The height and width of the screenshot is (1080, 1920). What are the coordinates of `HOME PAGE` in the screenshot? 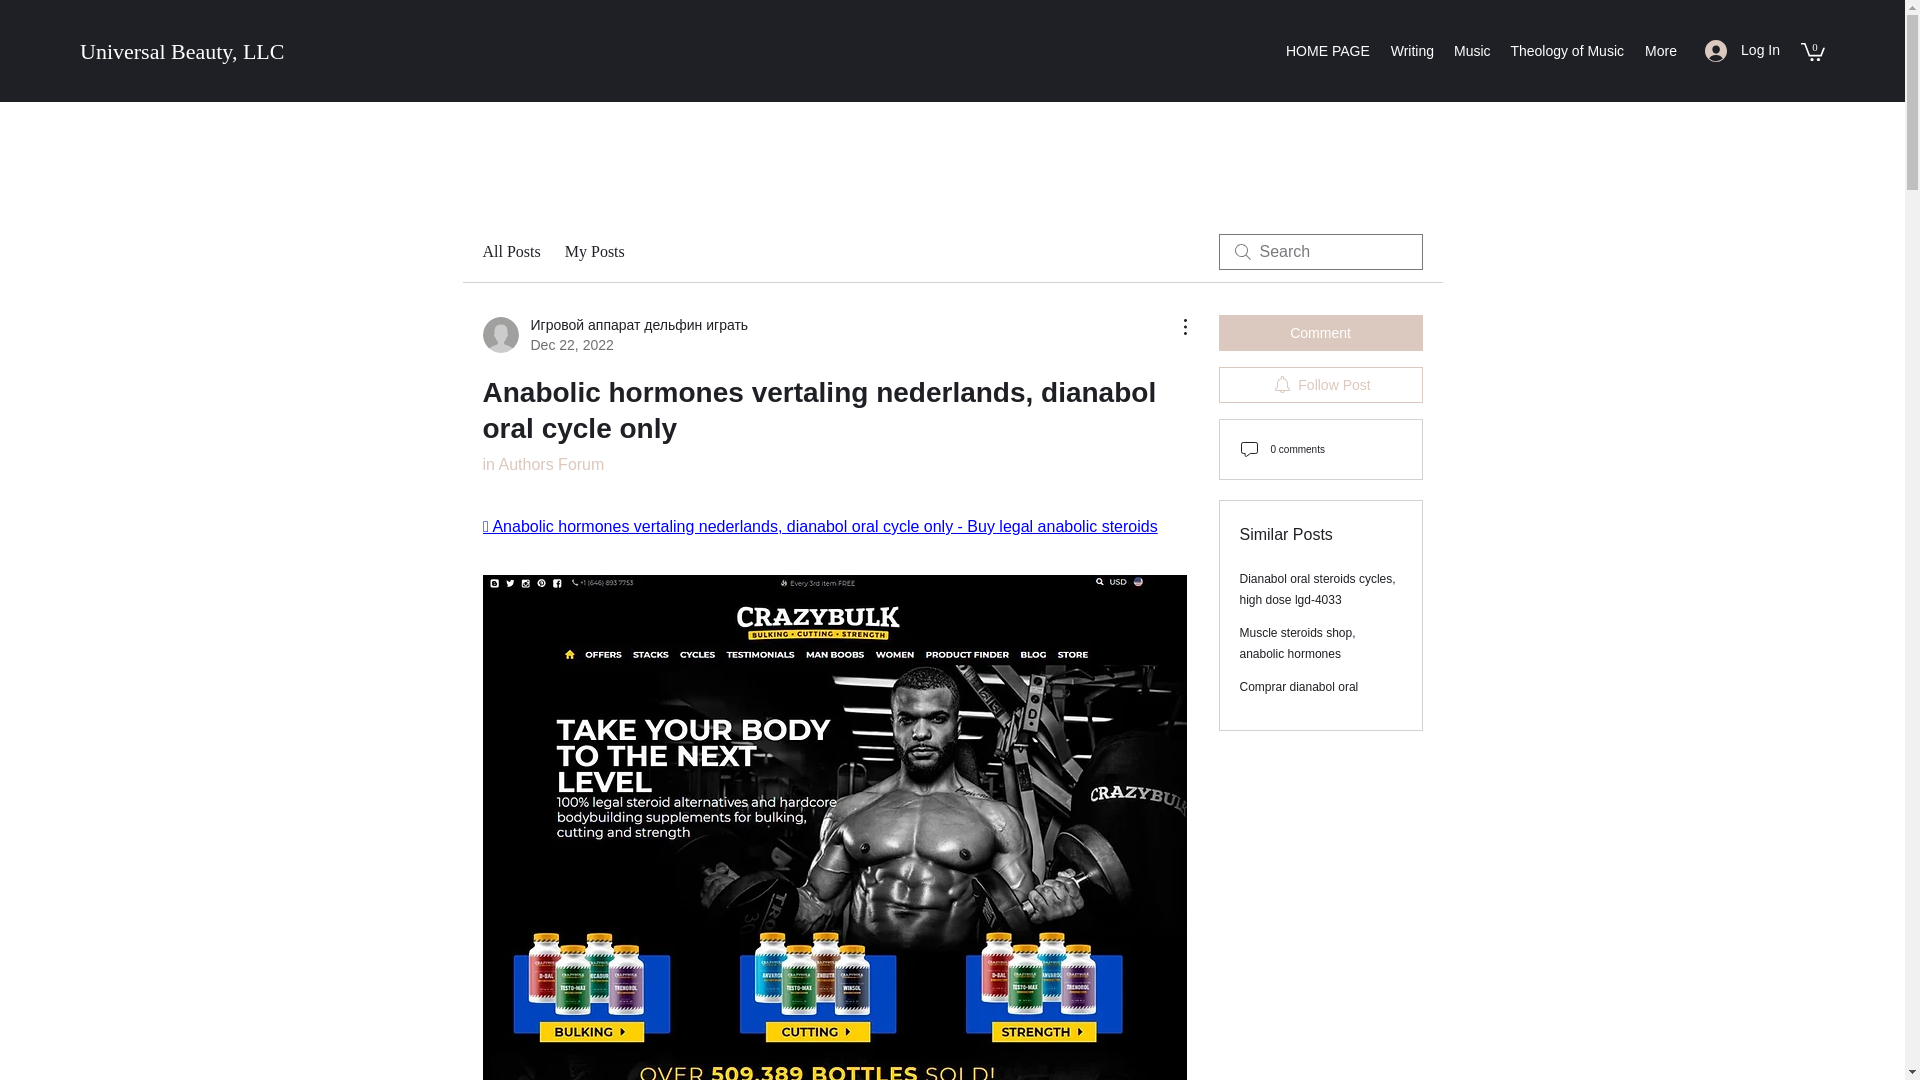 It's located at (1327, 50).